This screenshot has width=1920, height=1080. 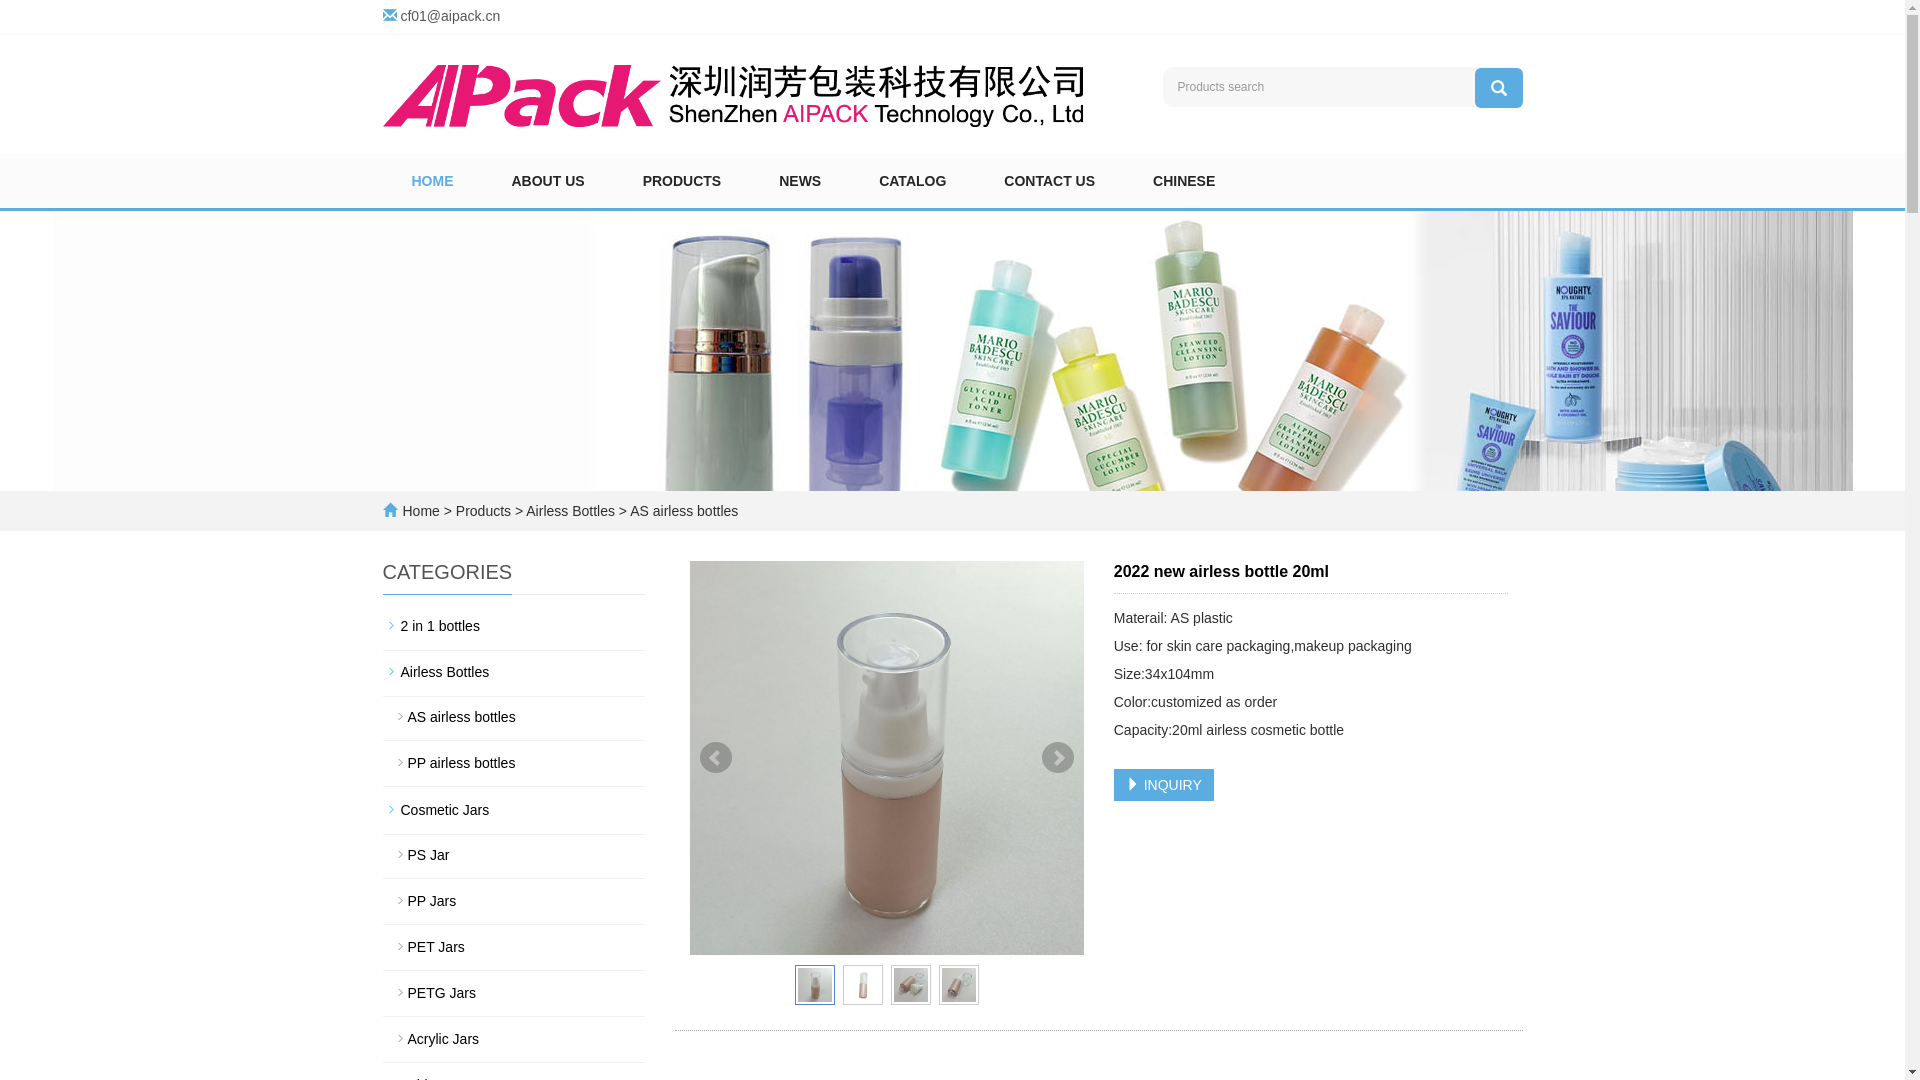 I want to click on CATALOG, so click(x=912, y=181).